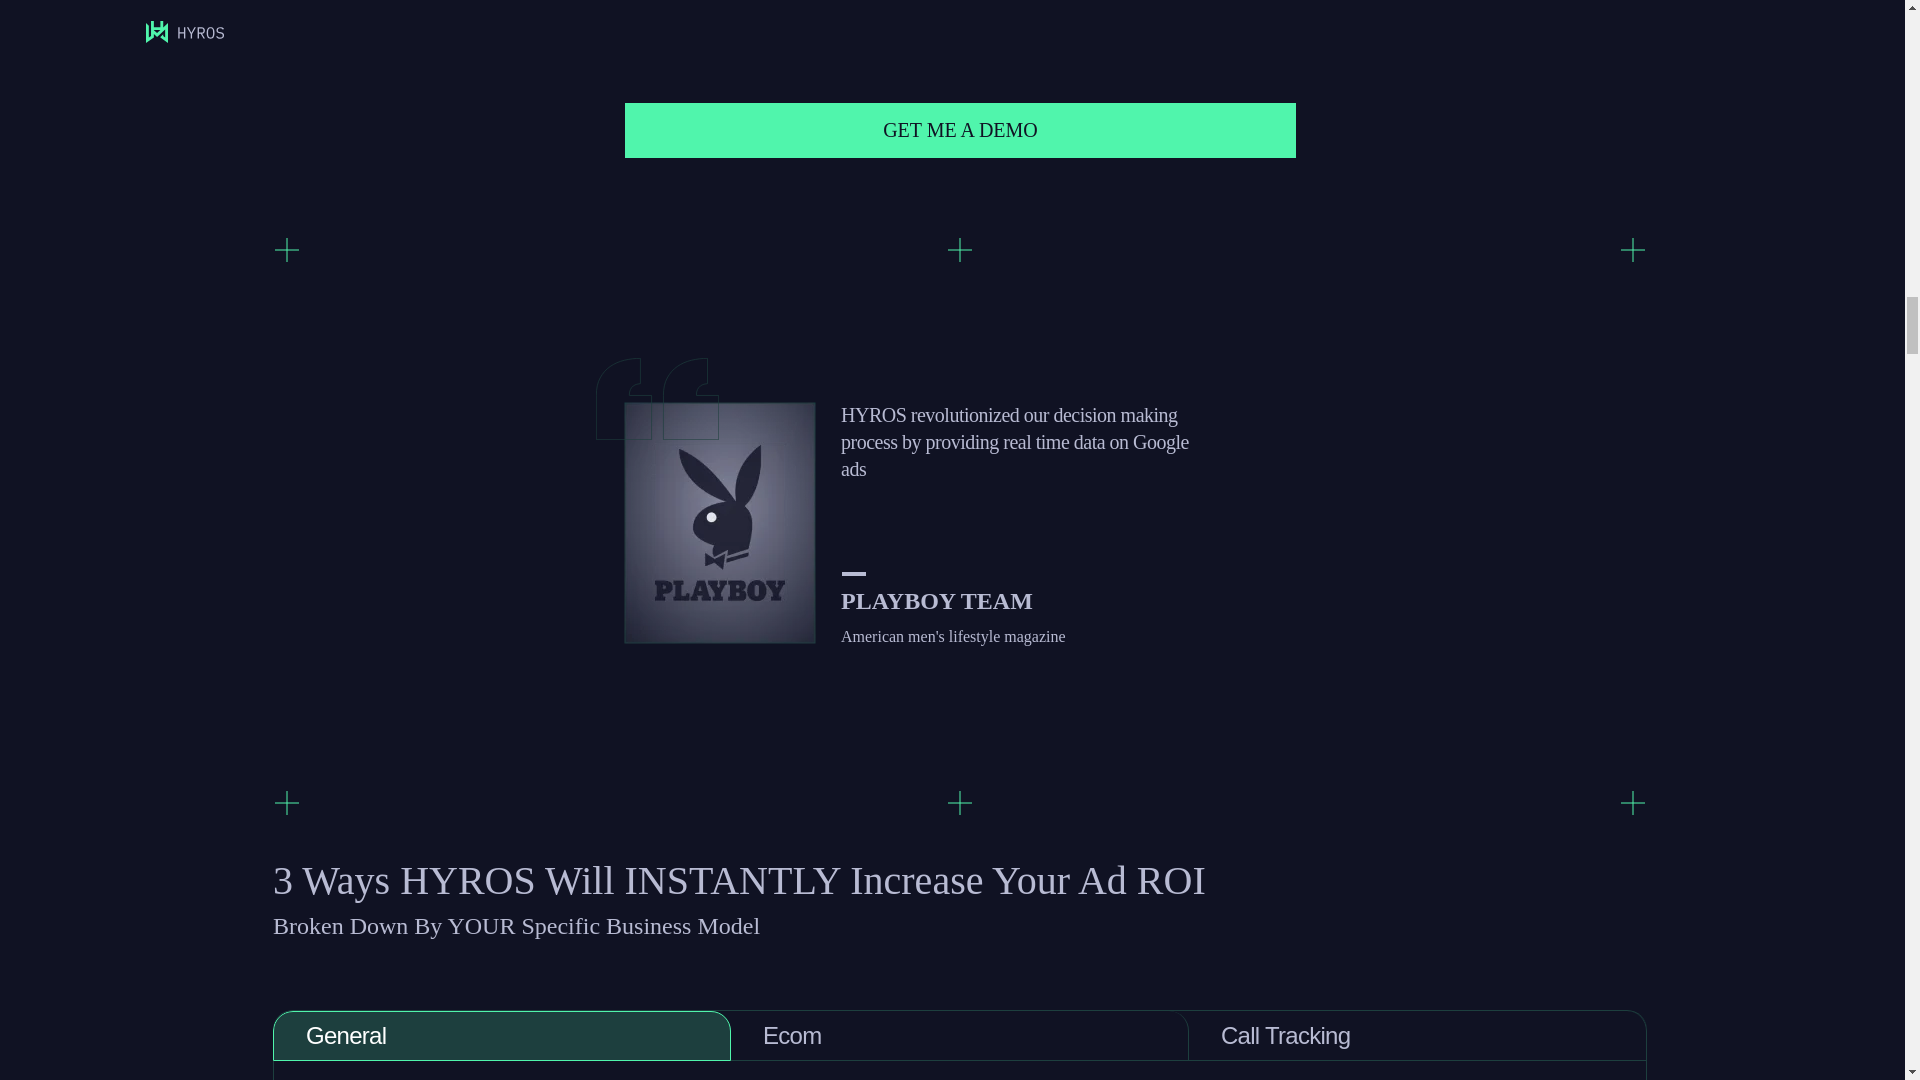 The image size is (1920, 1080). What do you see at coordinates (502, 1035) in the screenshot?
I see `General` at bounding box center [502, 1035].